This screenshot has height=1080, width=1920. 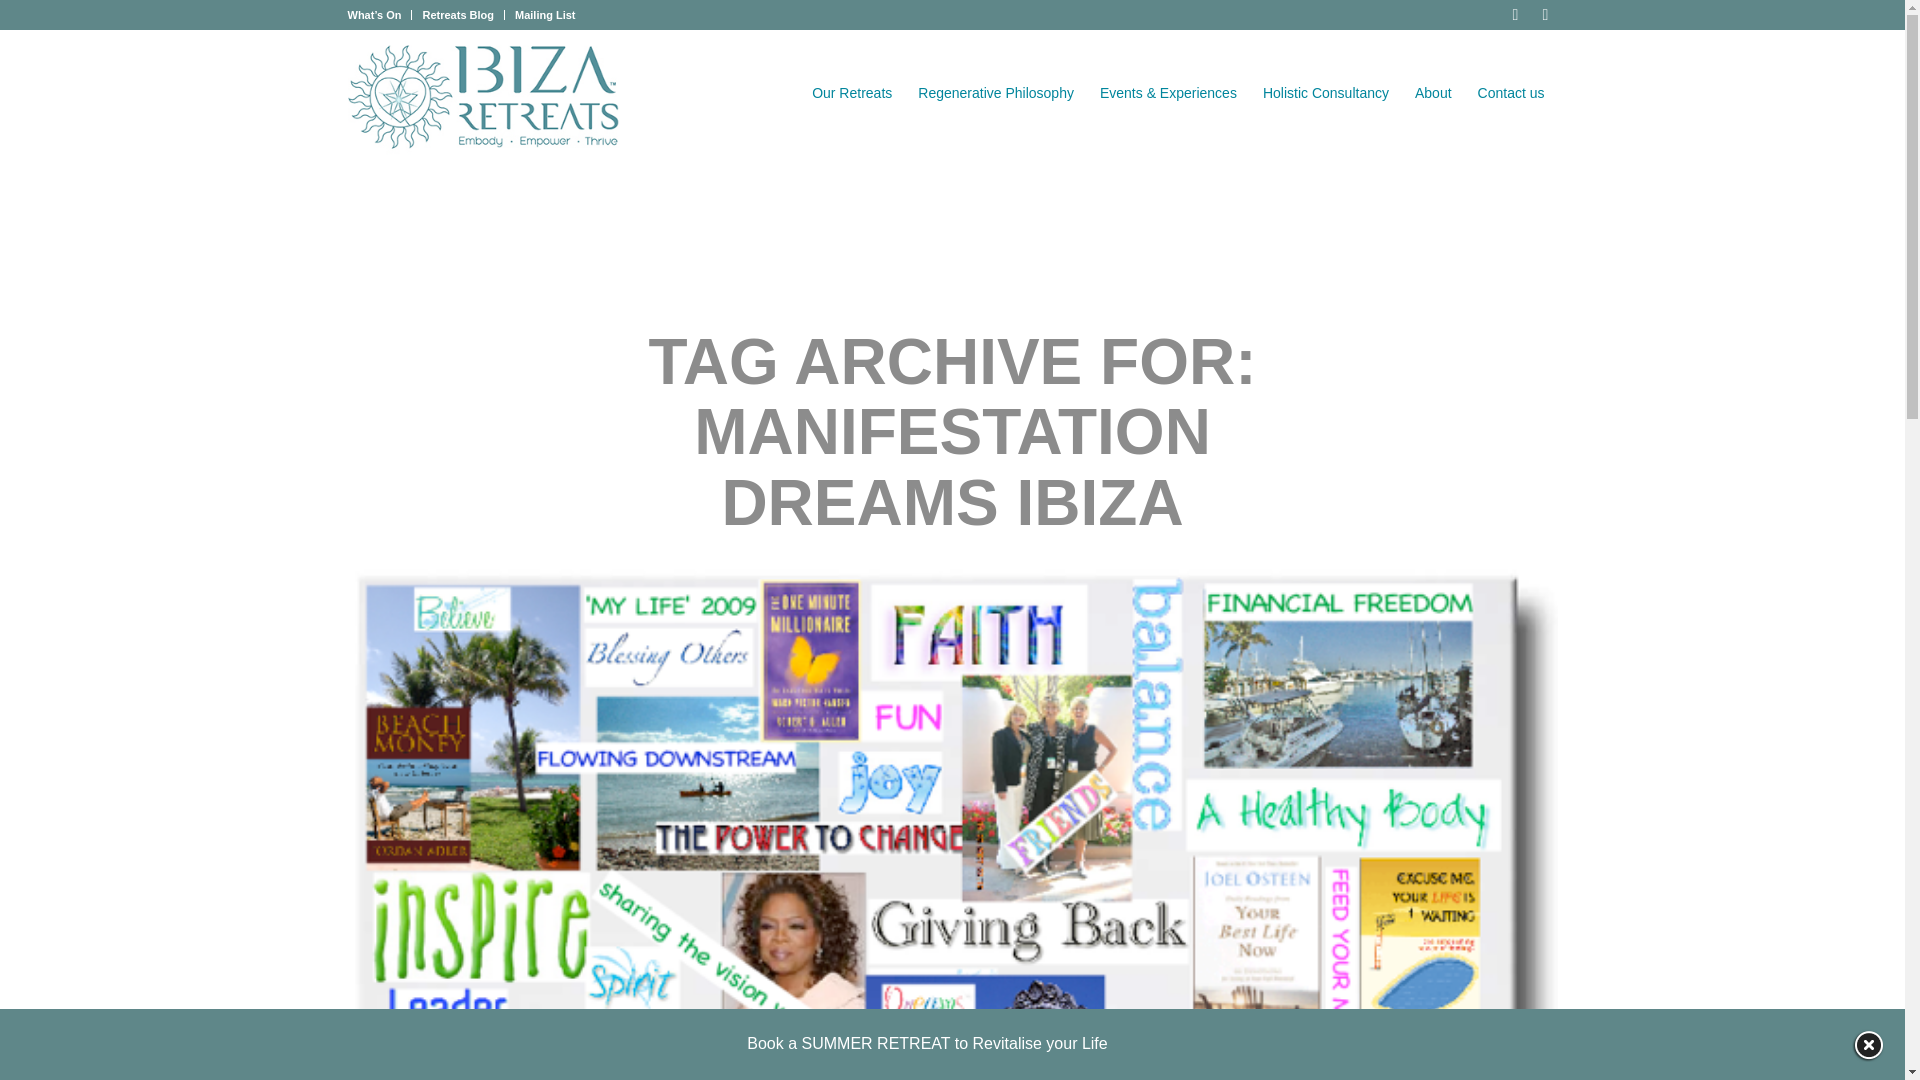 I want to click on Ibiza Retreats With Slogan 2, so click(x=484, y=96).